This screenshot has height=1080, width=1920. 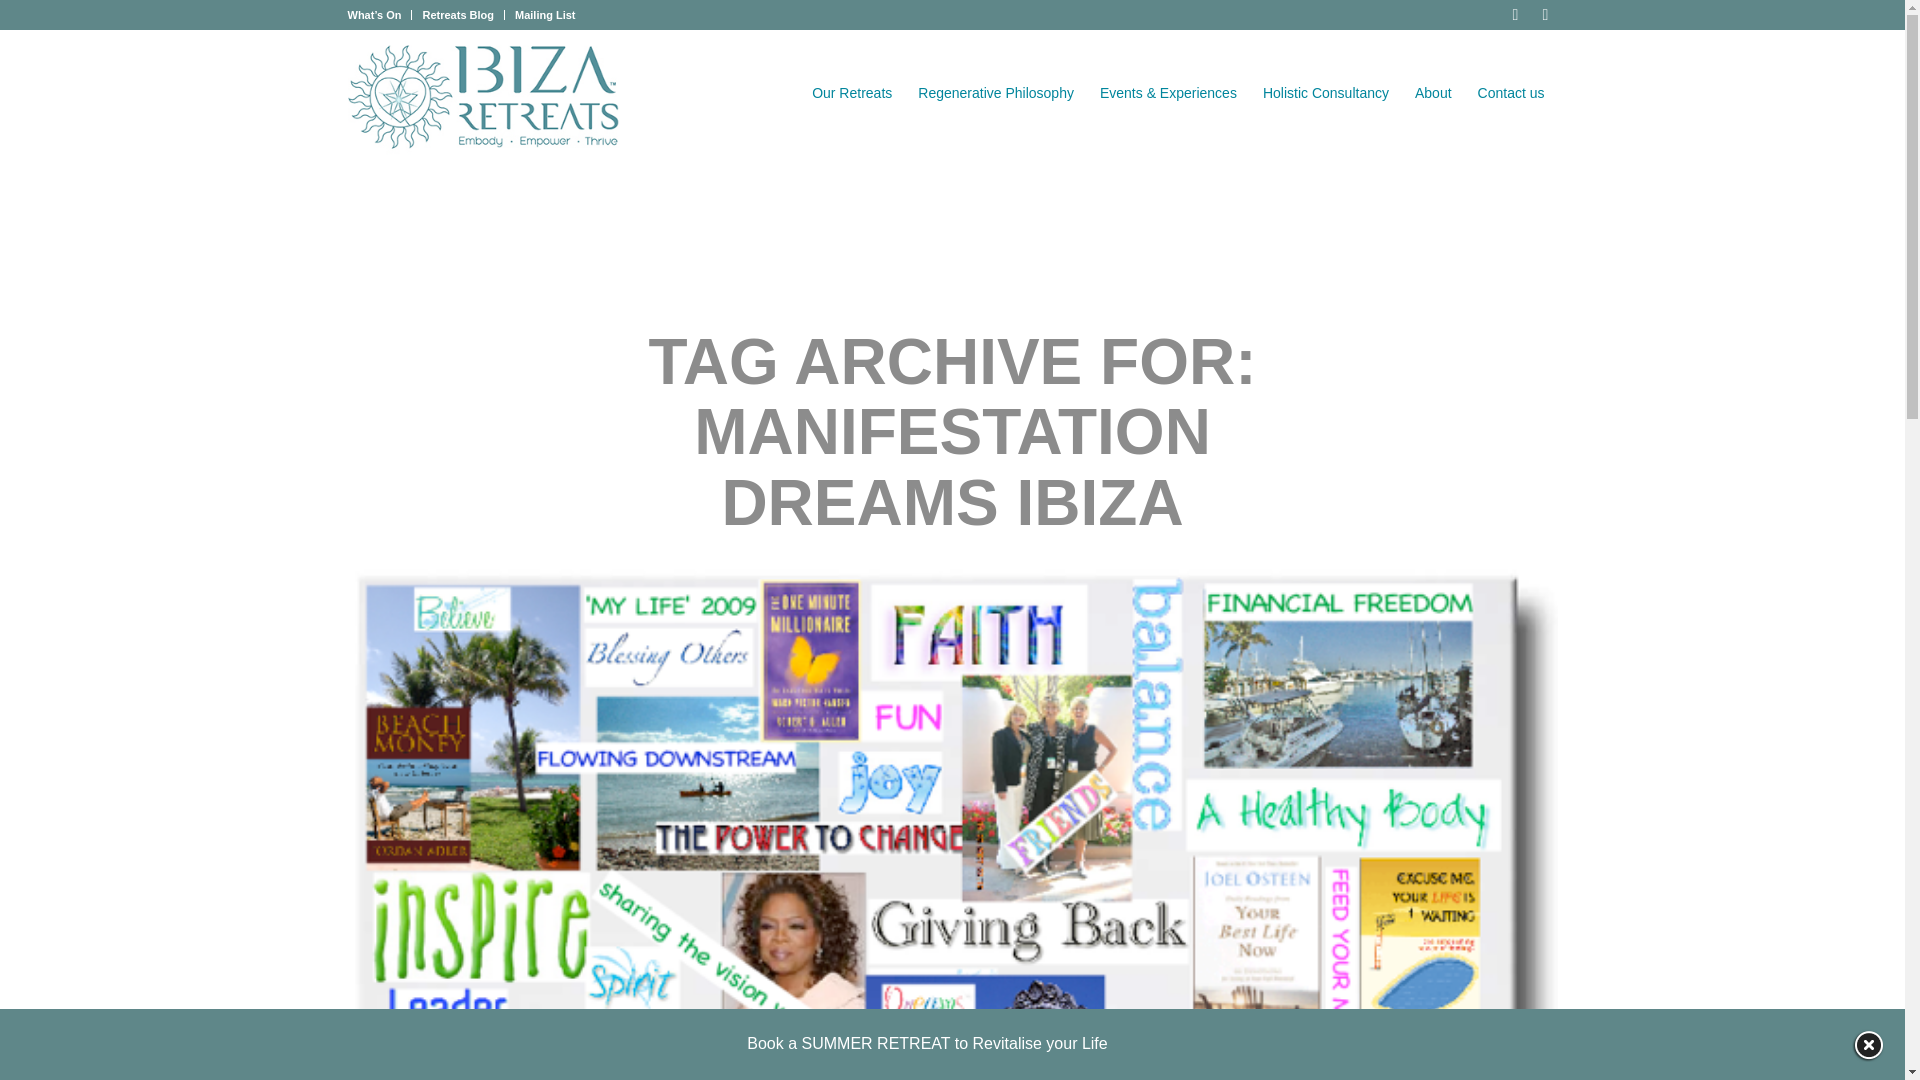 I want to click on Ibiza Retreats With Slogan 2, so click(x=484, y=96).